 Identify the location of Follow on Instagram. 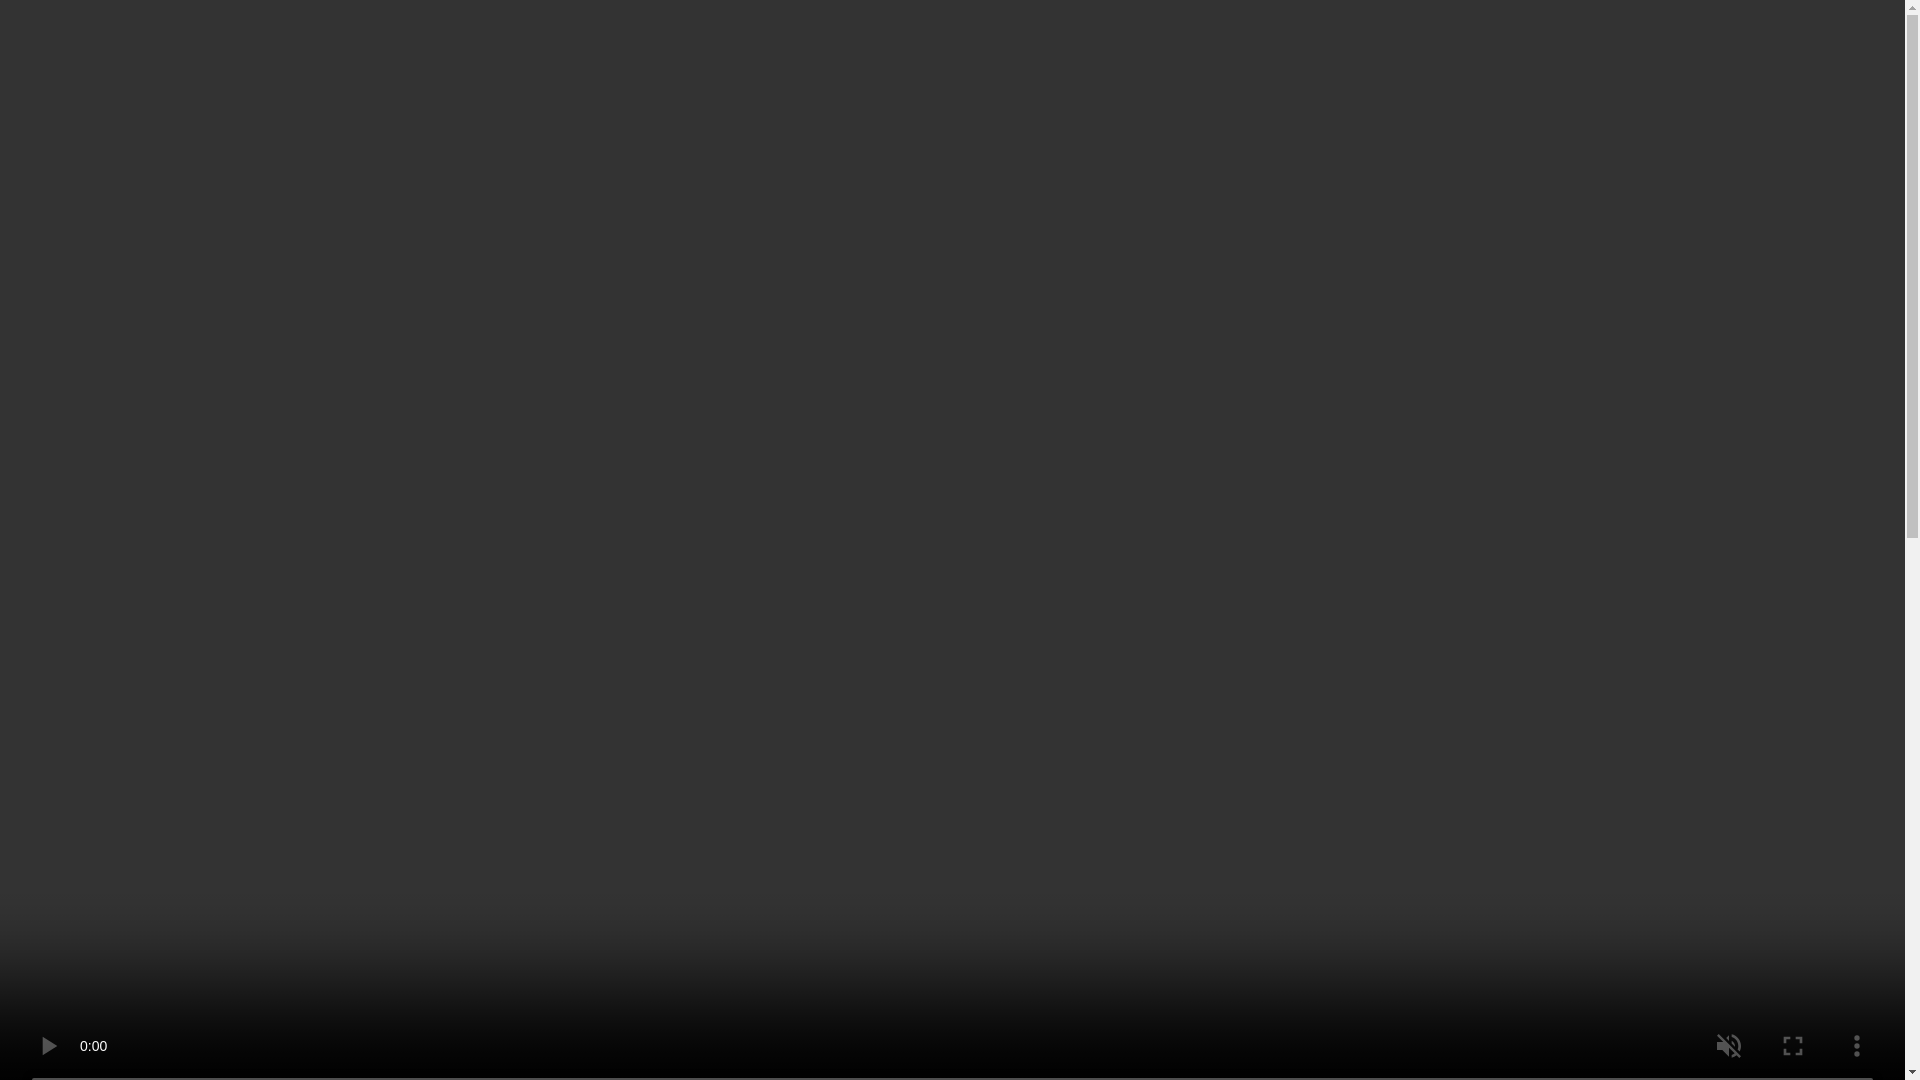
(247, 1042).